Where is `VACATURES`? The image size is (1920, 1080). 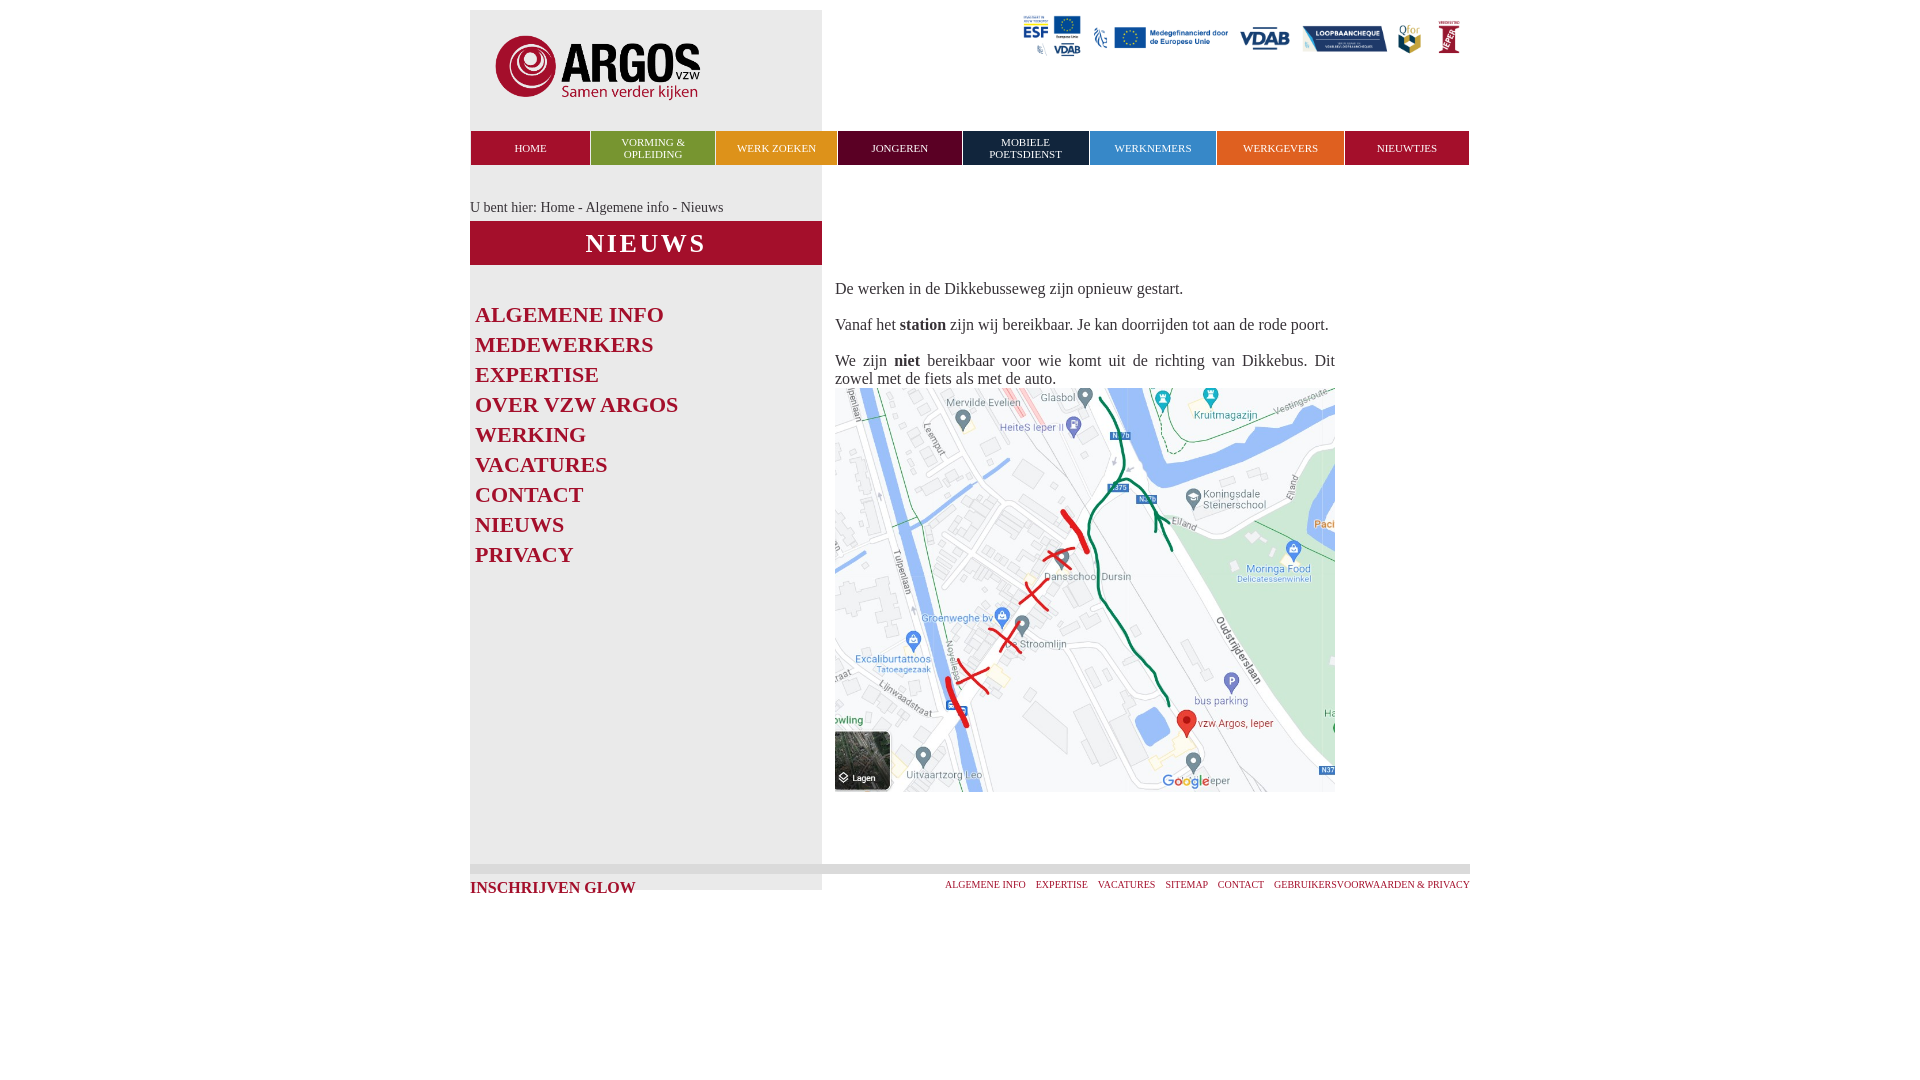 VACATURES is located at coordinates (541, 464).